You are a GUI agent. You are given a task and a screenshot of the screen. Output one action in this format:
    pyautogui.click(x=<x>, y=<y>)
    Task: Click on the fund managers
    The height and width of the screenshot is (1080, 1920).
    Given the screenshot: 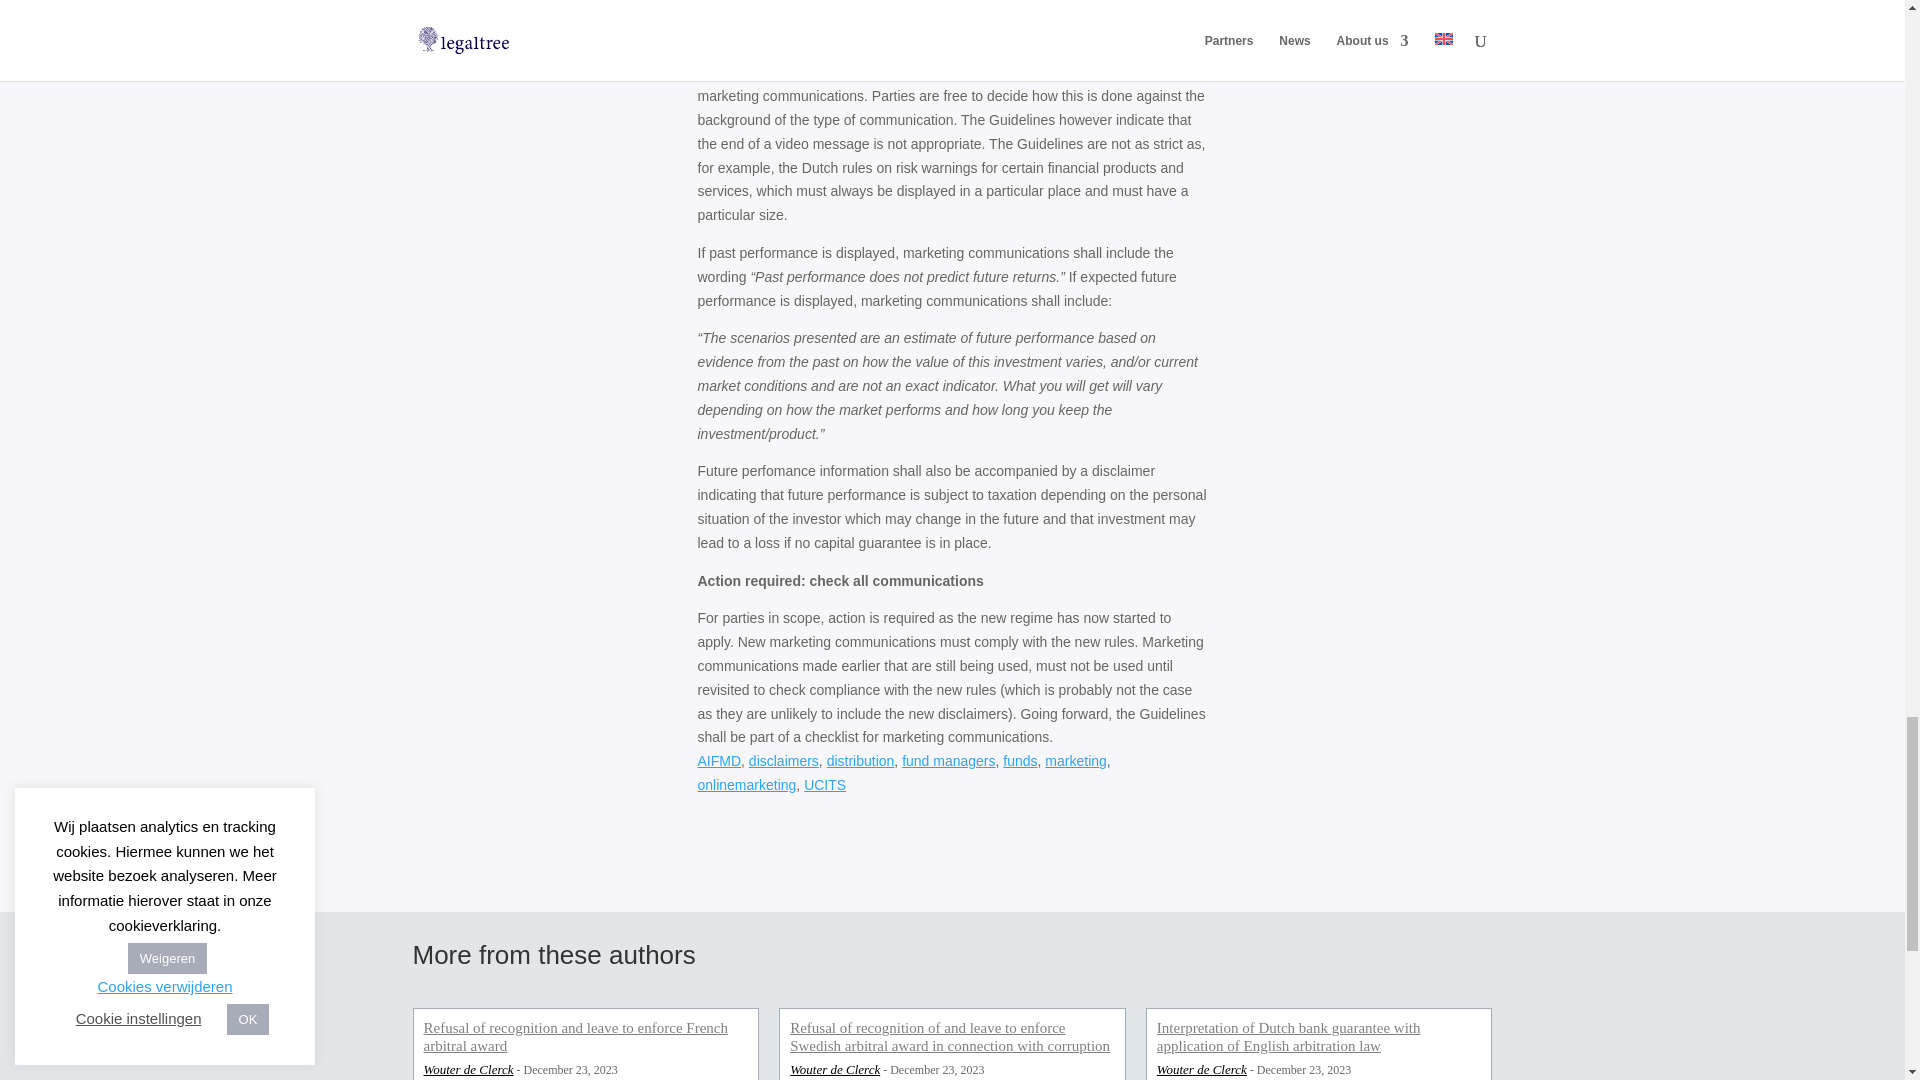 What is the action you would take?
    pyautogui.click(x=948, y=760)
    